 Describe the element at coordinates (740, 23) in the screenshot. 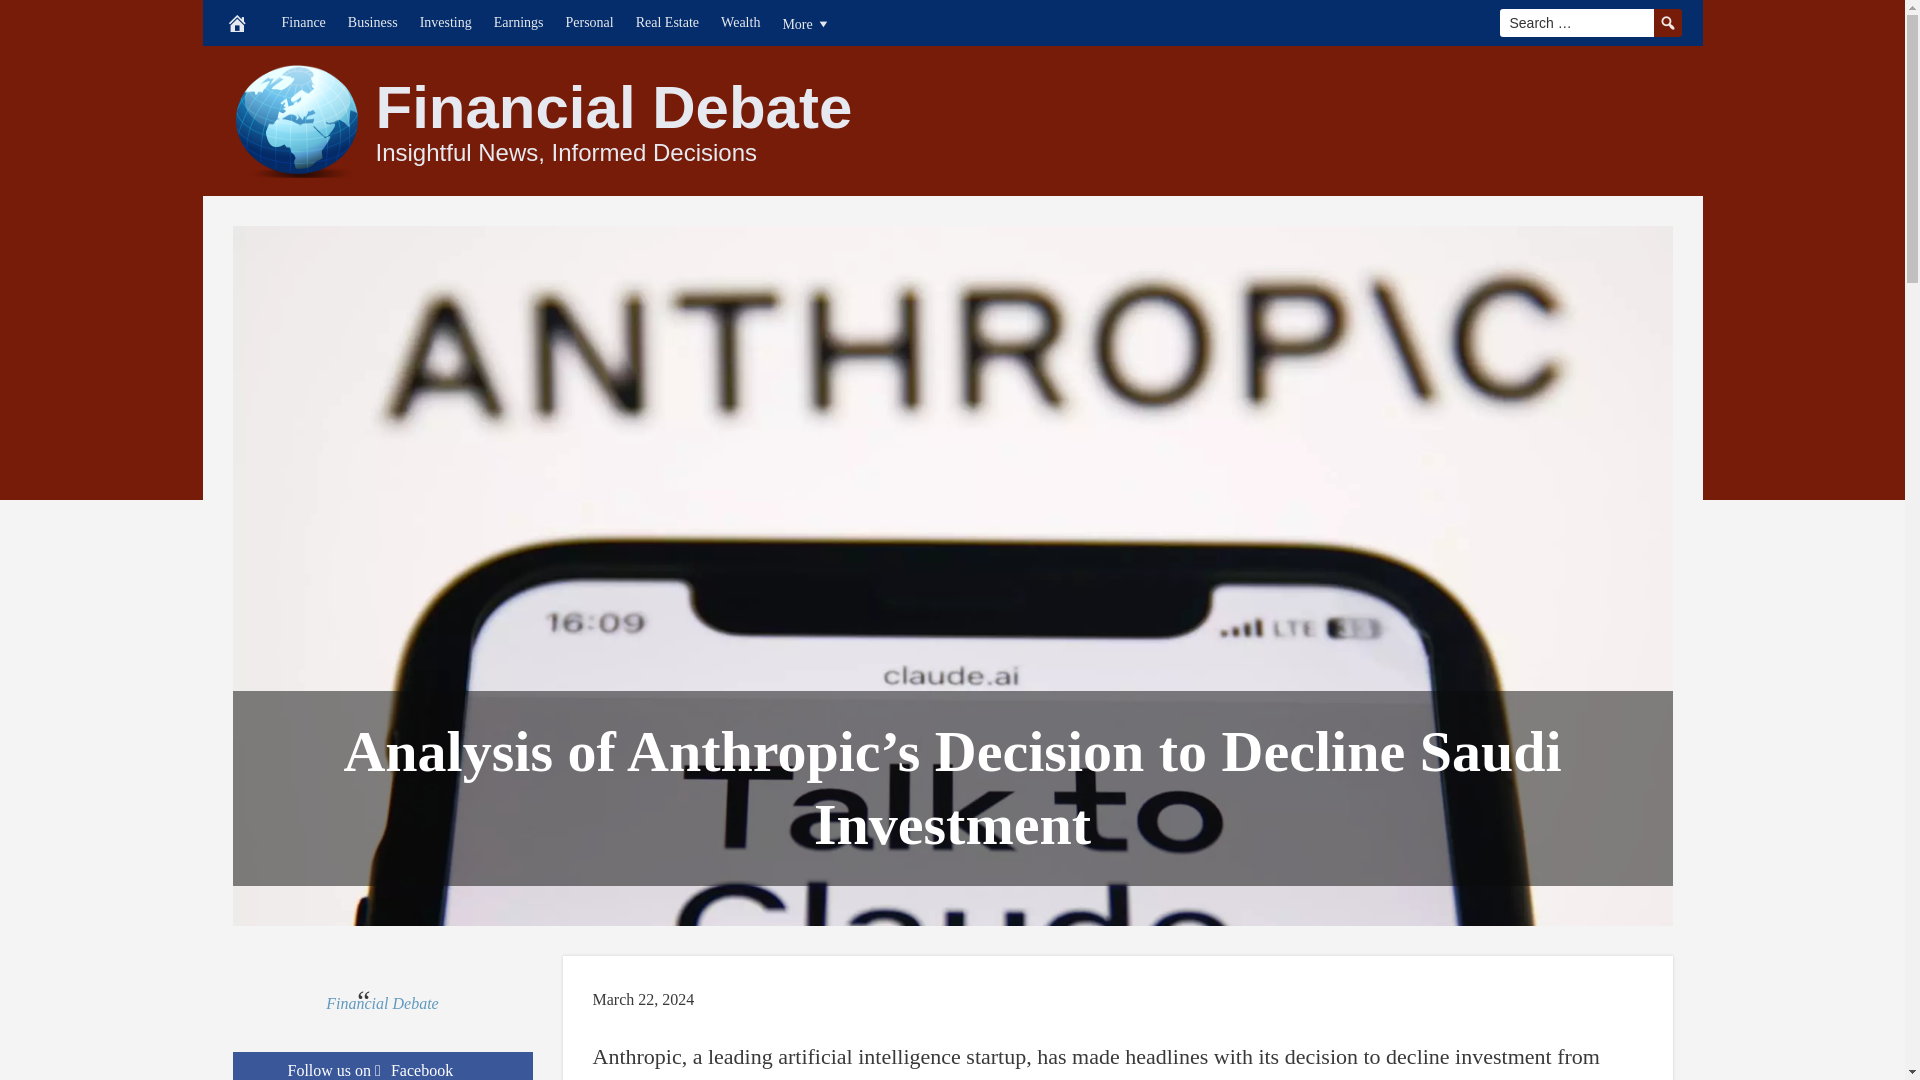

I see `Wealth` at that location.